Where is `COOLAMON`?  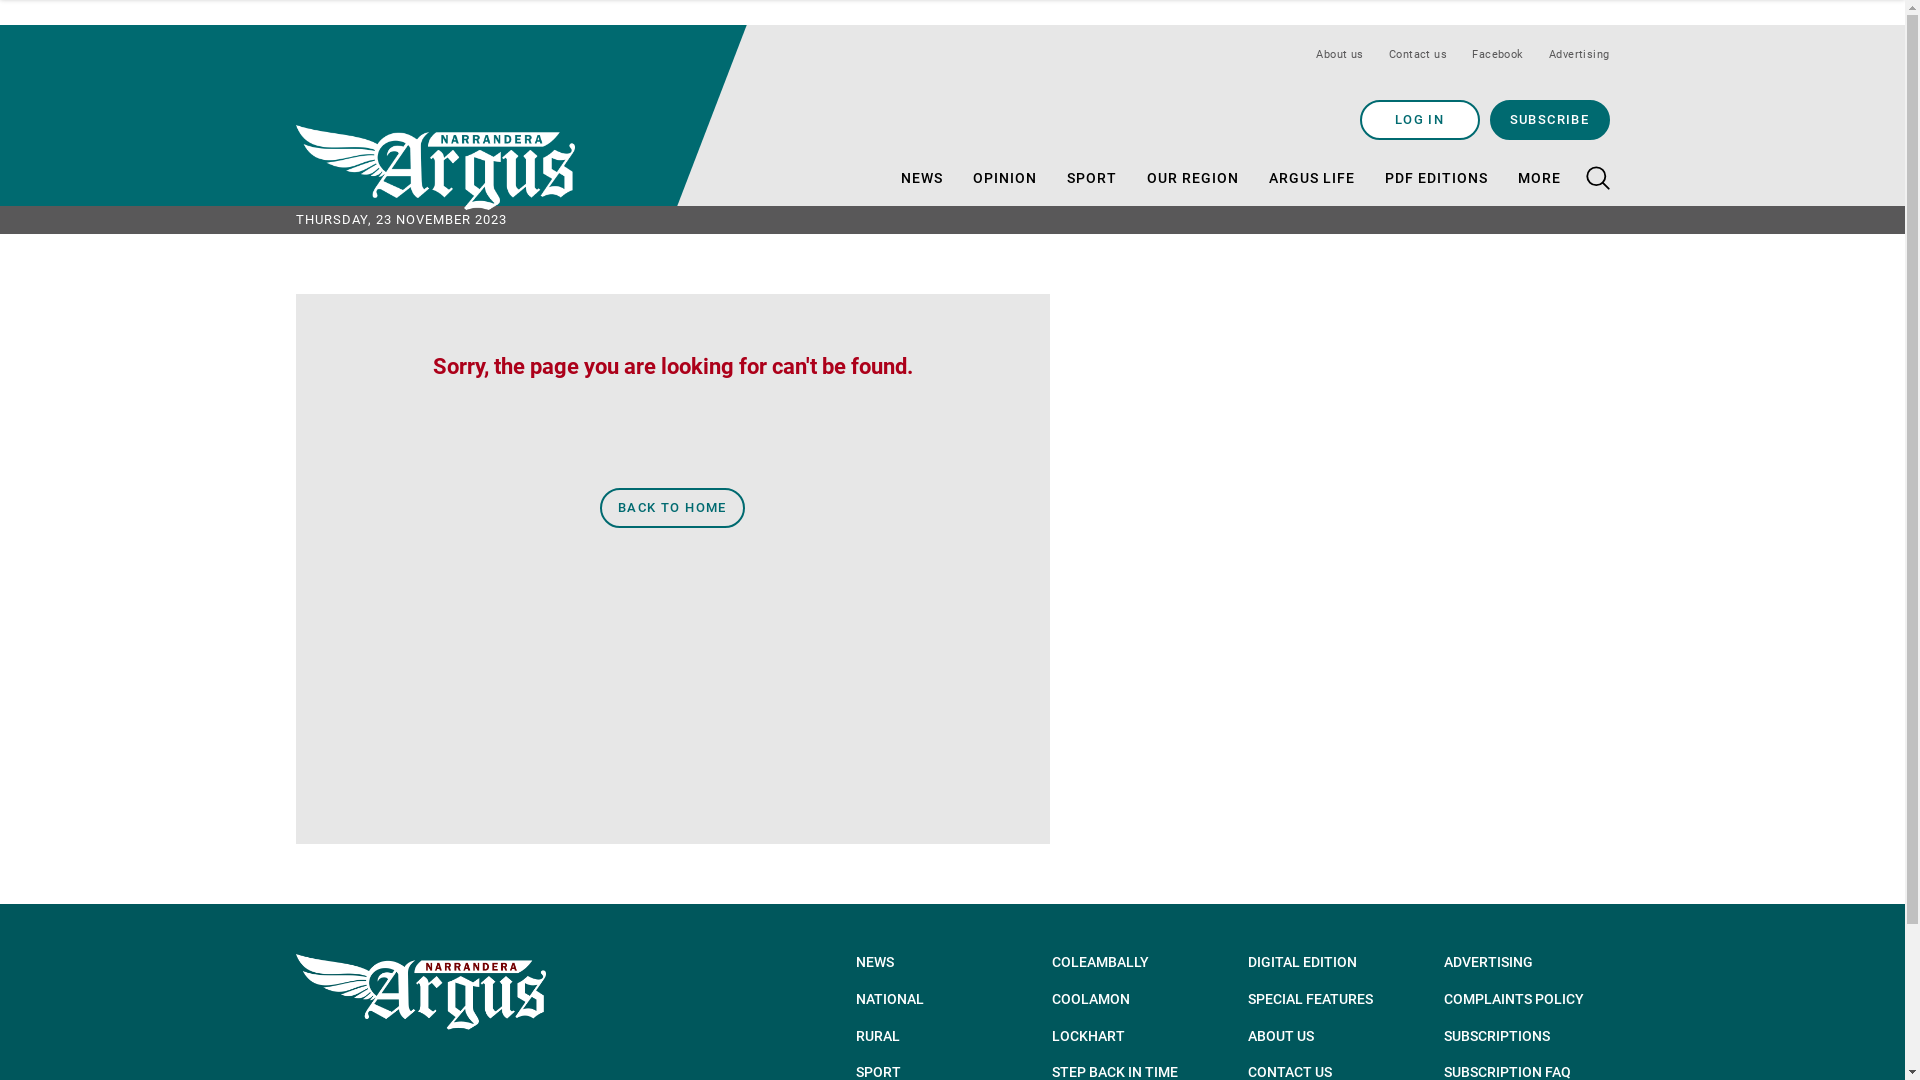
COOLAMON is located at coordinates (1135, 1000).